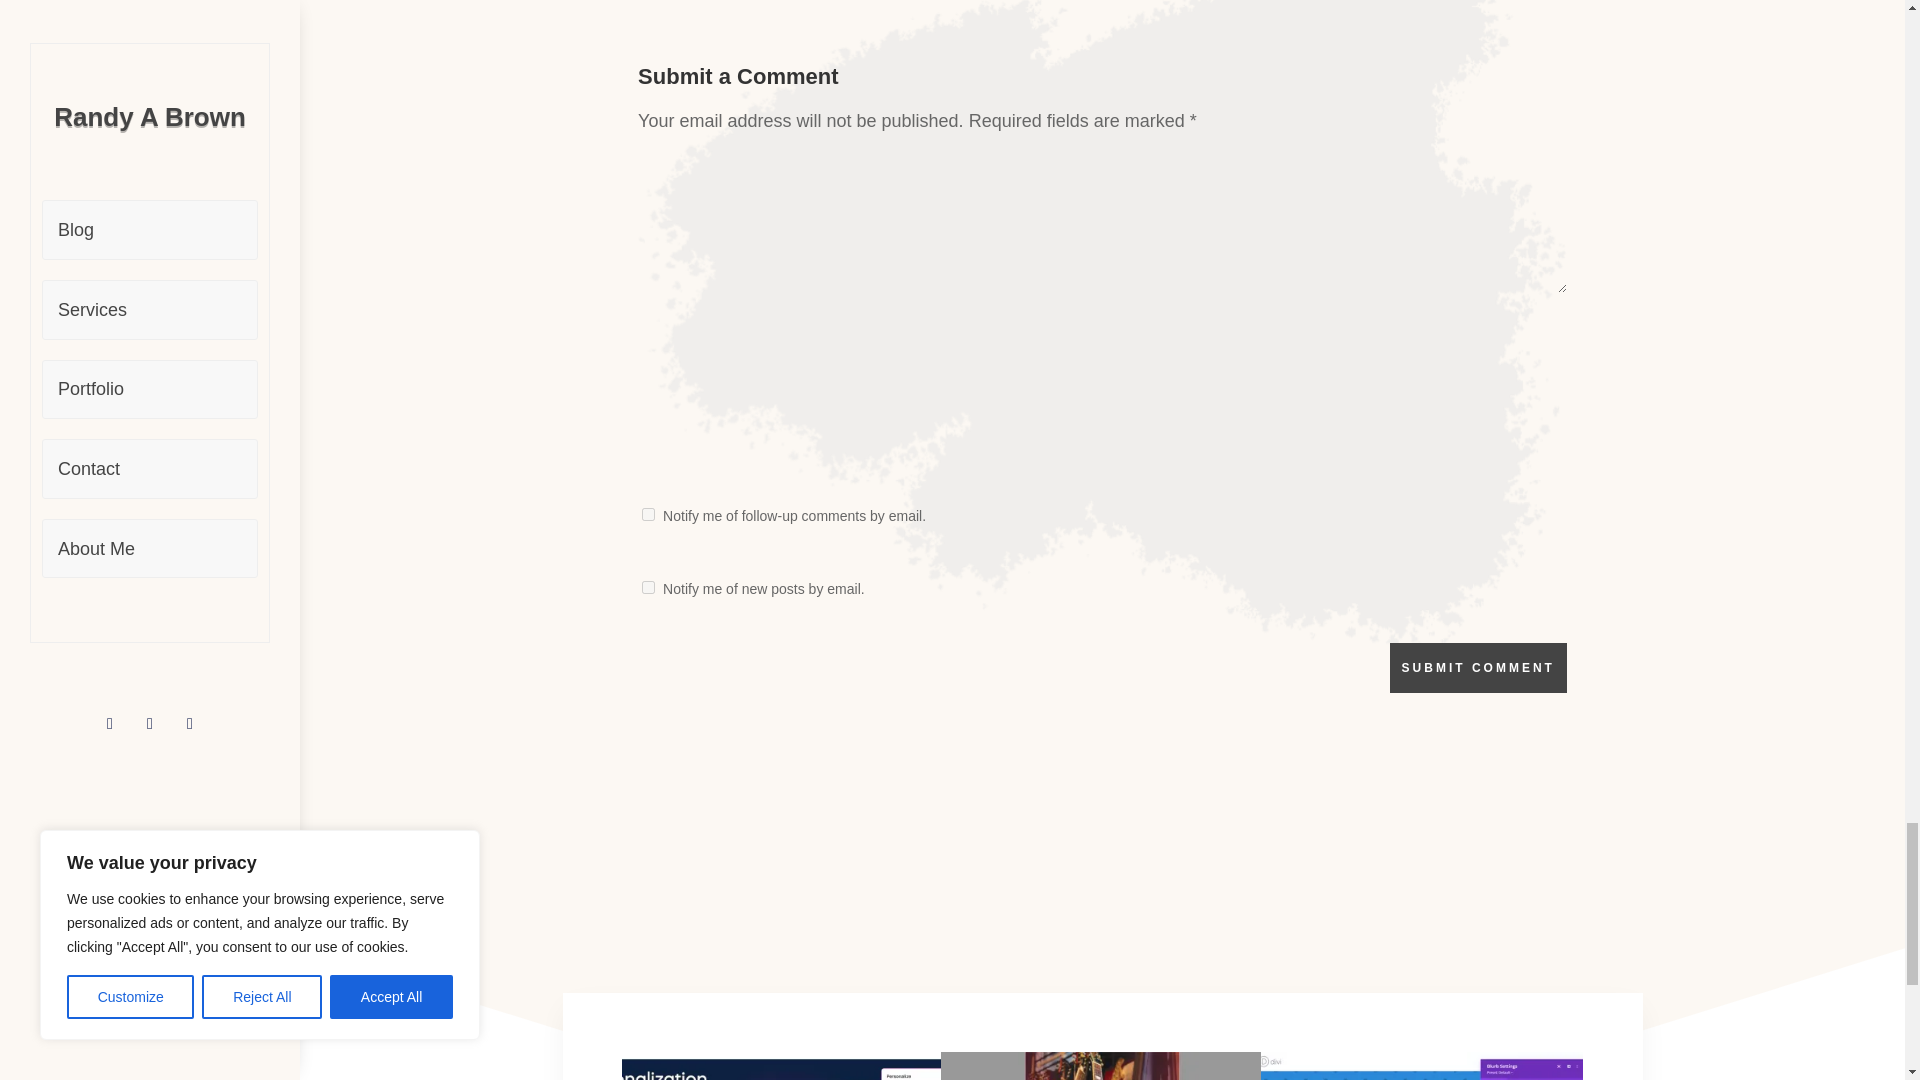  What do you see at coordinates (648, 514) in the screenshot?
I see `subscribe` at bounding box center [648, 514].